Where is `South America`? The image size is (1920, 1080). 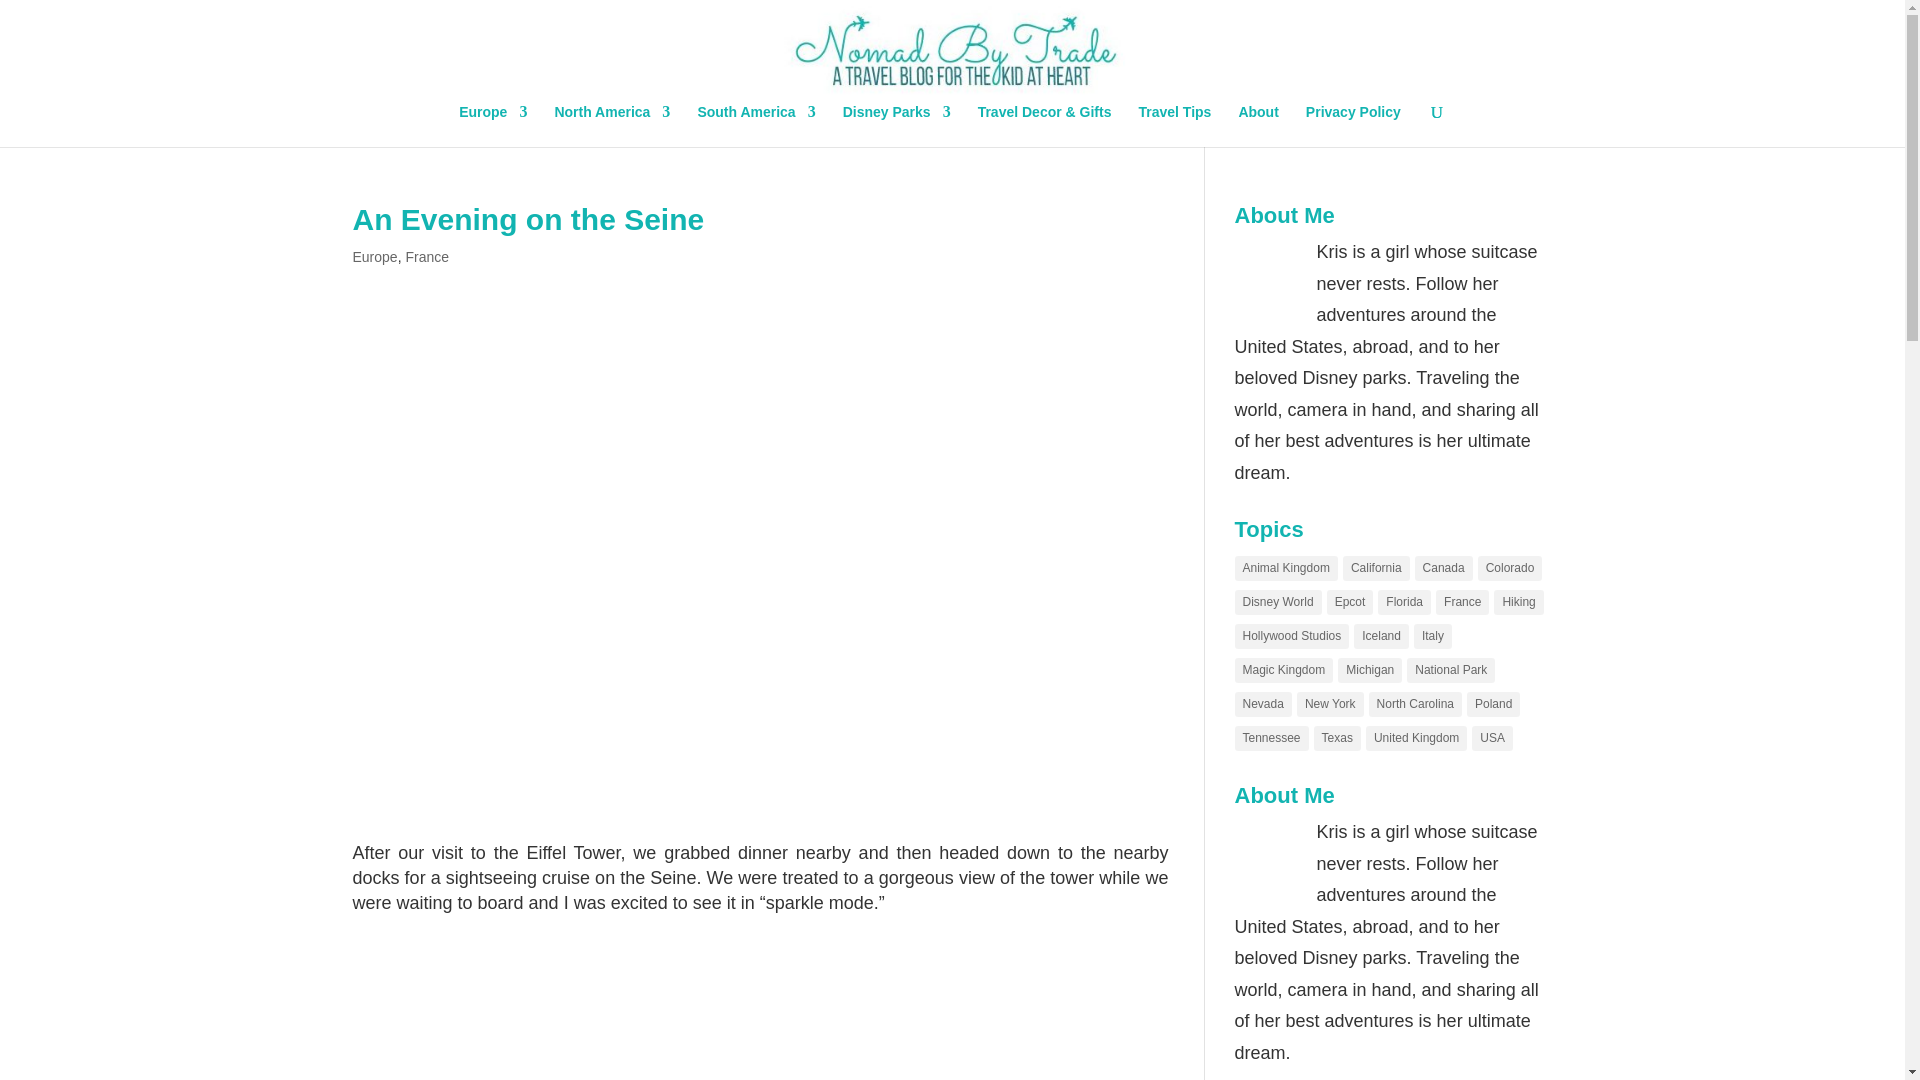 South America is located at coordinates (755, 125).